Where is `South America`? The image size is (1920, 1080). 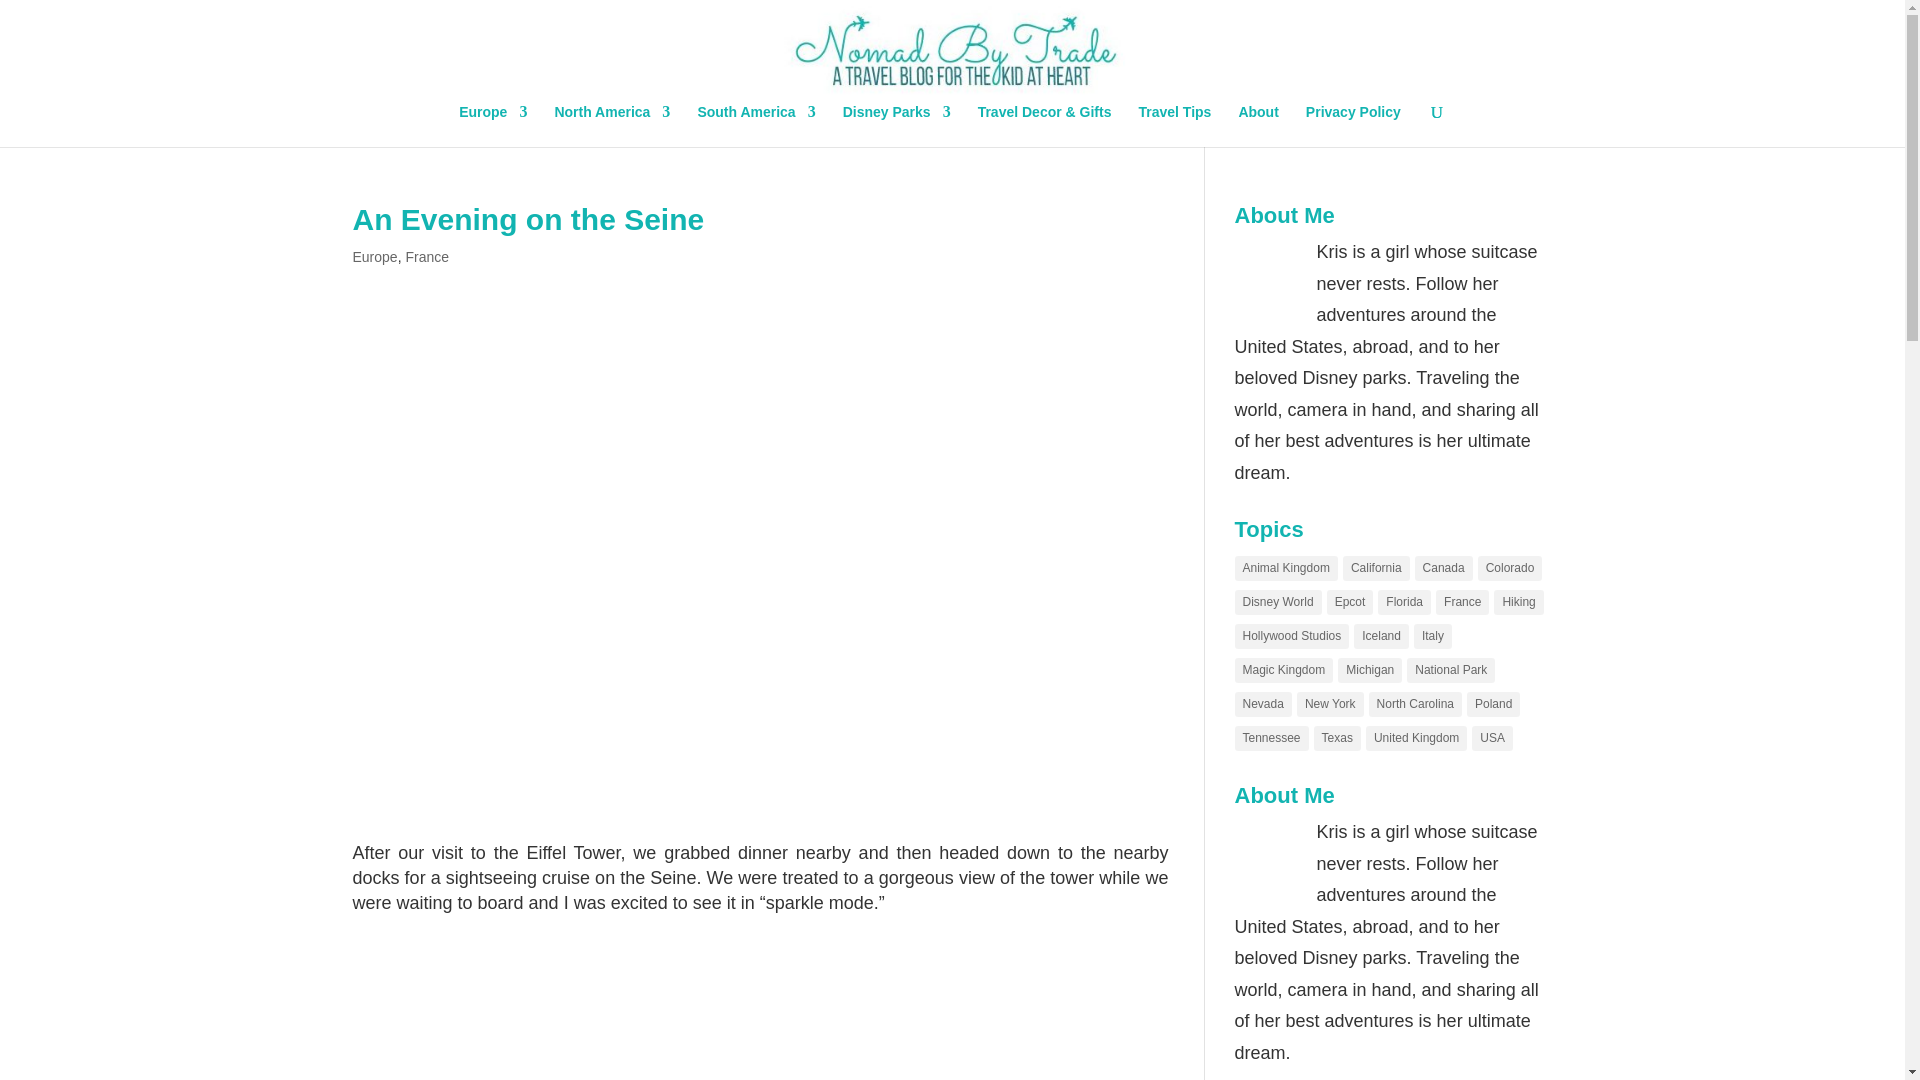 South America is located at coordinates (755, 125).